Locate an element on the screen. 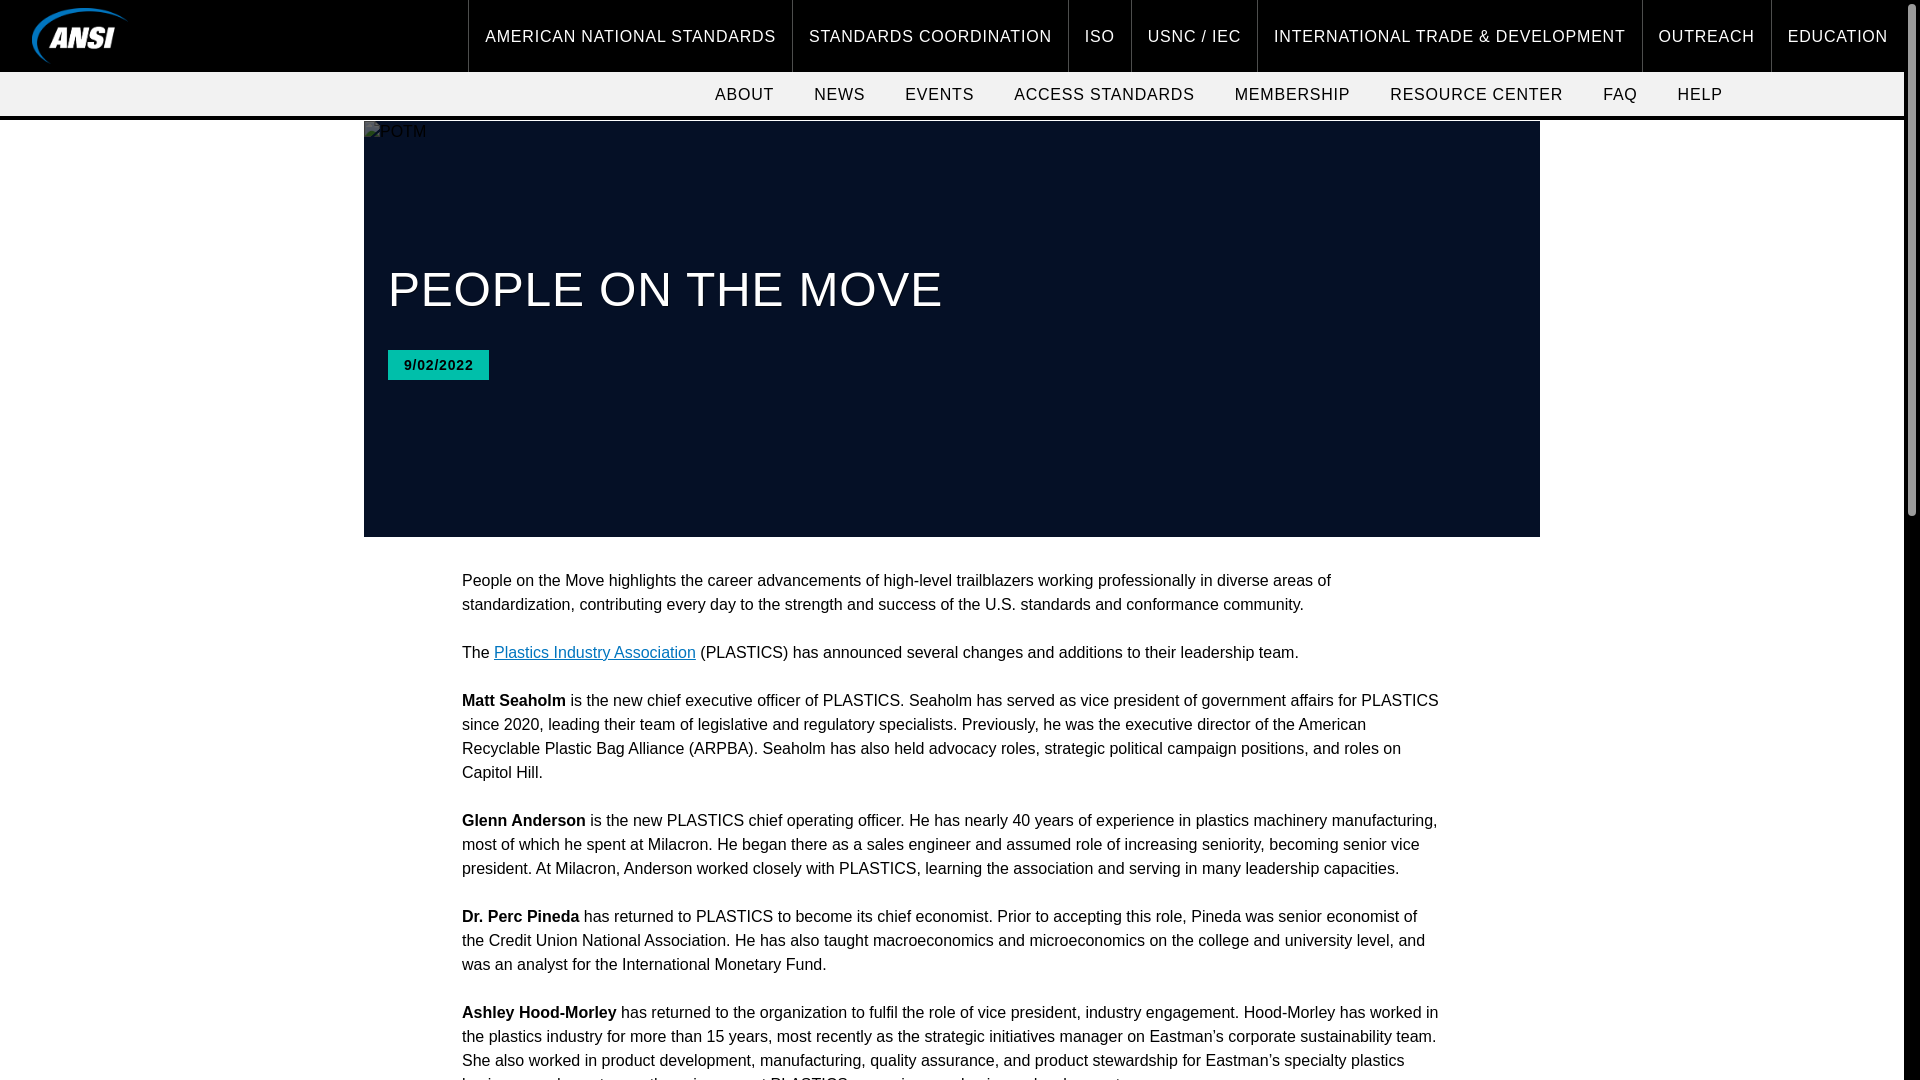 The height and width of the screenshot is (1080, 1920). STANDARDS COORDINATION is located at coordinates (930, 36).